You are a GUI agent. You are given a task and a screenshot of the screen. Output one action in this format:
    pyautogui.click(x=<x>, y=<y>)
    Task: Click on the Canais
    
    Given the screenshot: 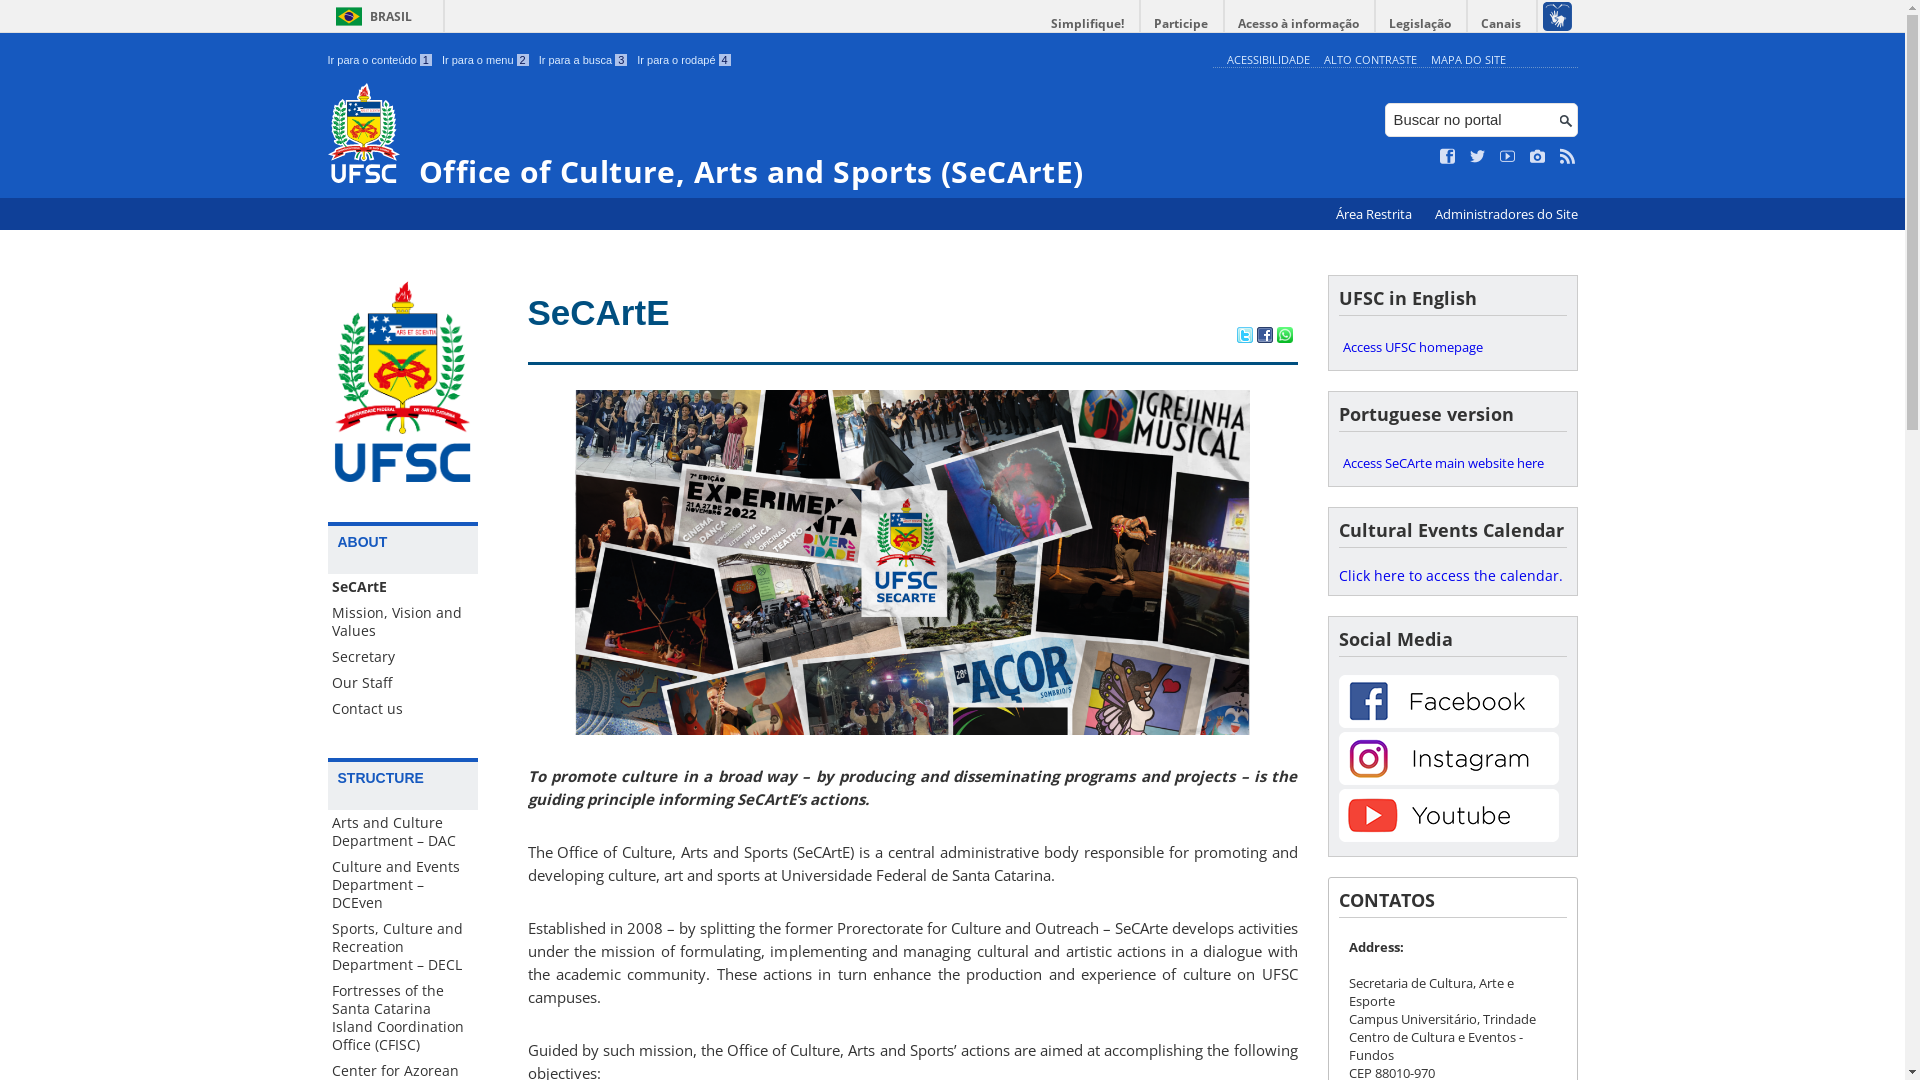 What is the action you would take?
    pyautogui.click(x=1502, y=24)
    